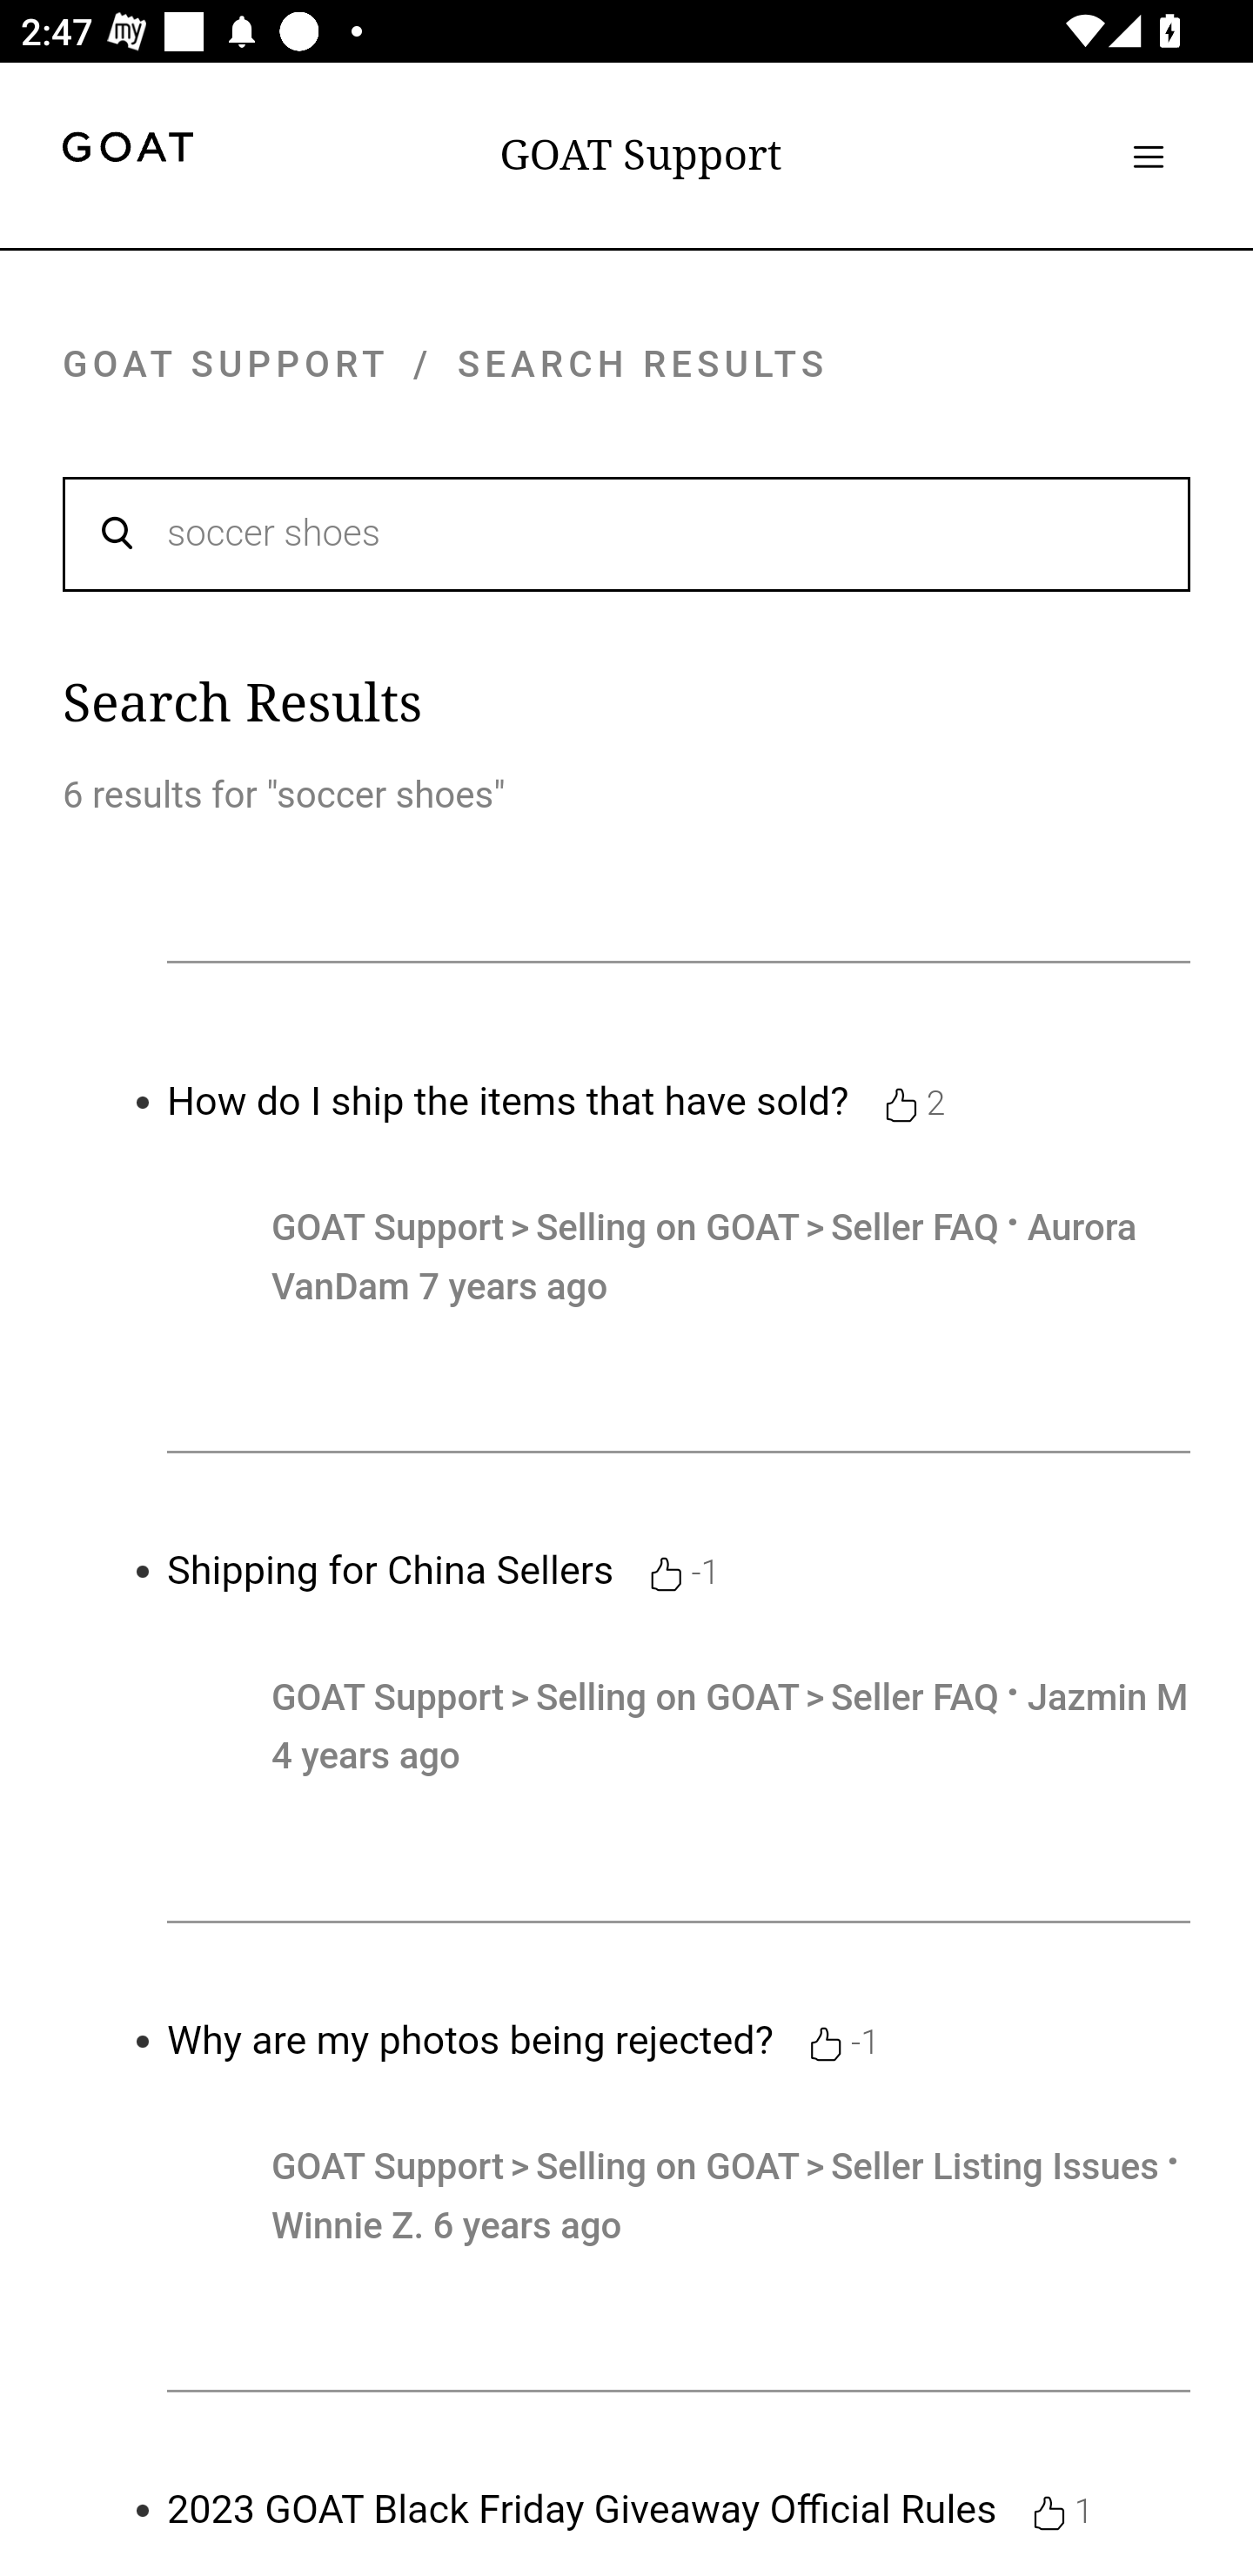 This screenshot has height=2576, width=1253. I want to click on Seller FAQ, so click(915, 1699).